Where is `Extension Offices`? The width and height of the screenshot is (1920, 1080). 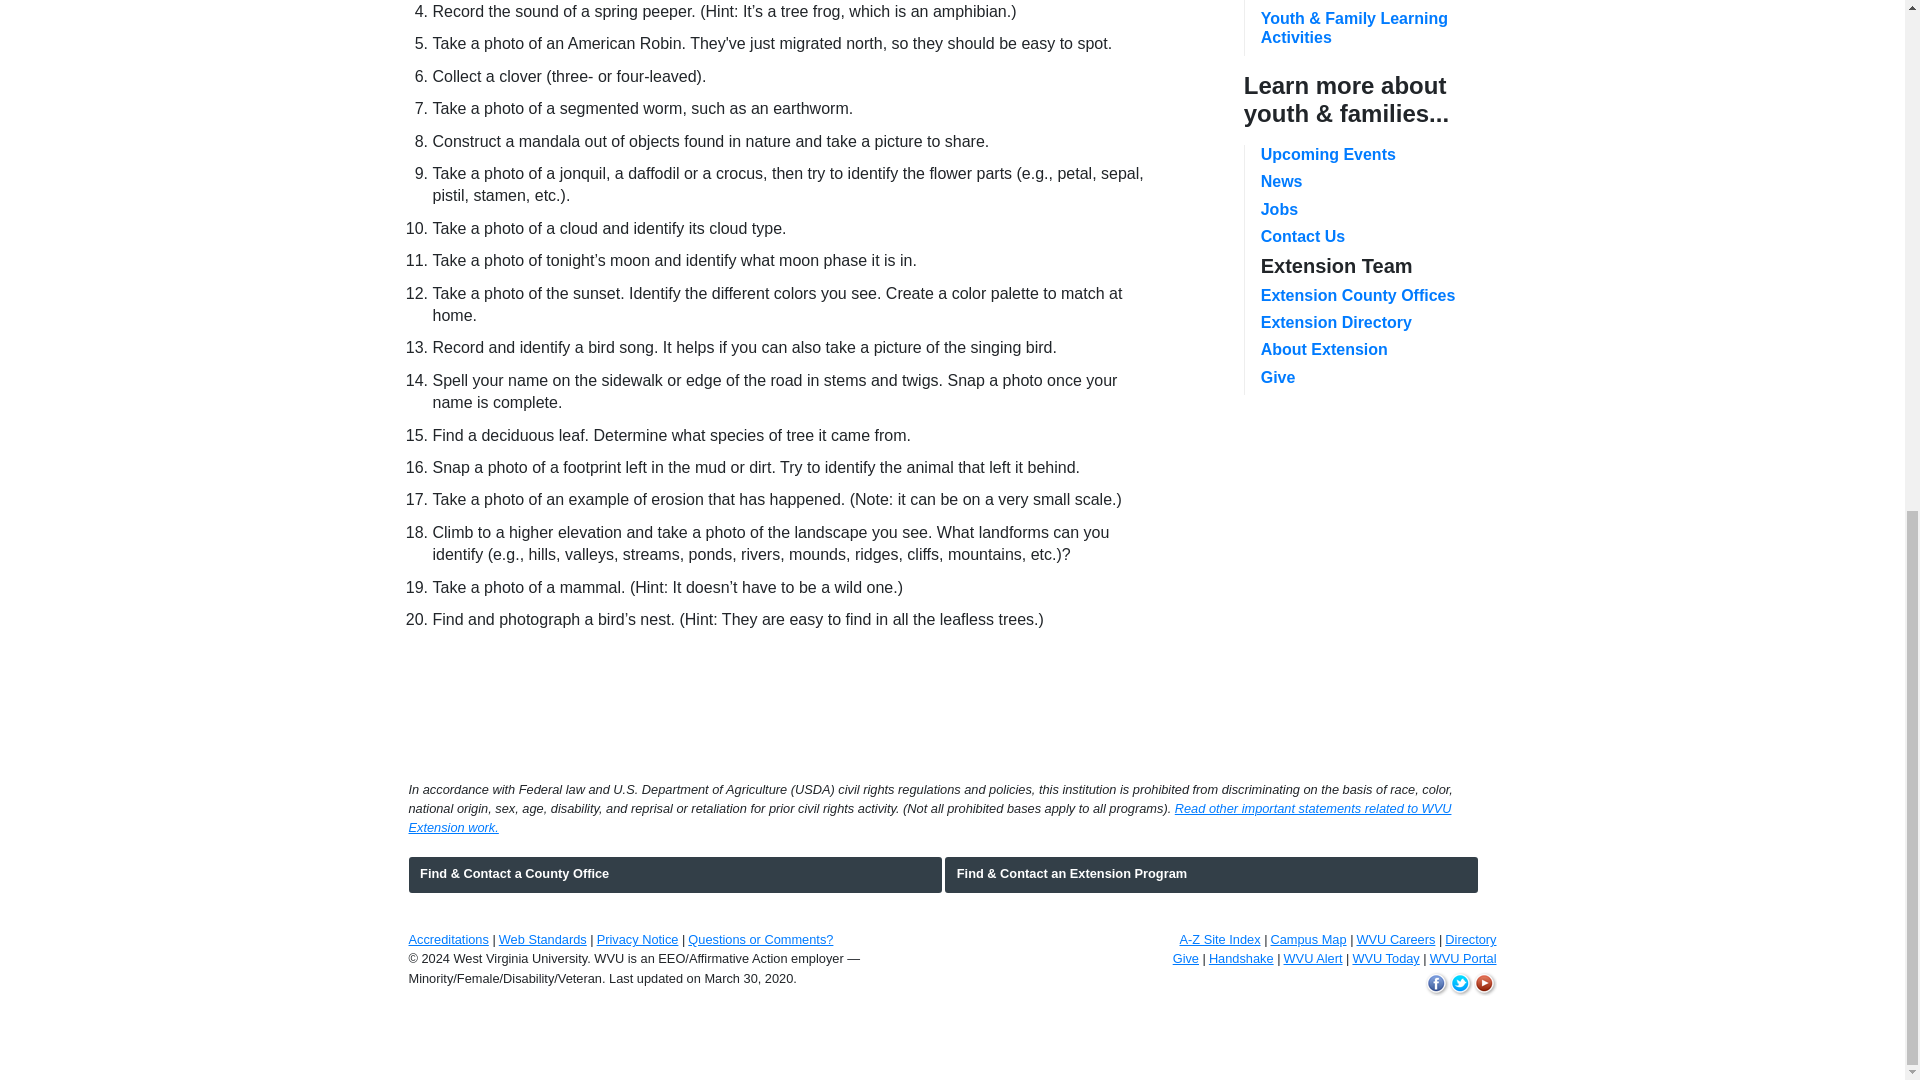
Extension Offices is located at coordinates (1358, 295).